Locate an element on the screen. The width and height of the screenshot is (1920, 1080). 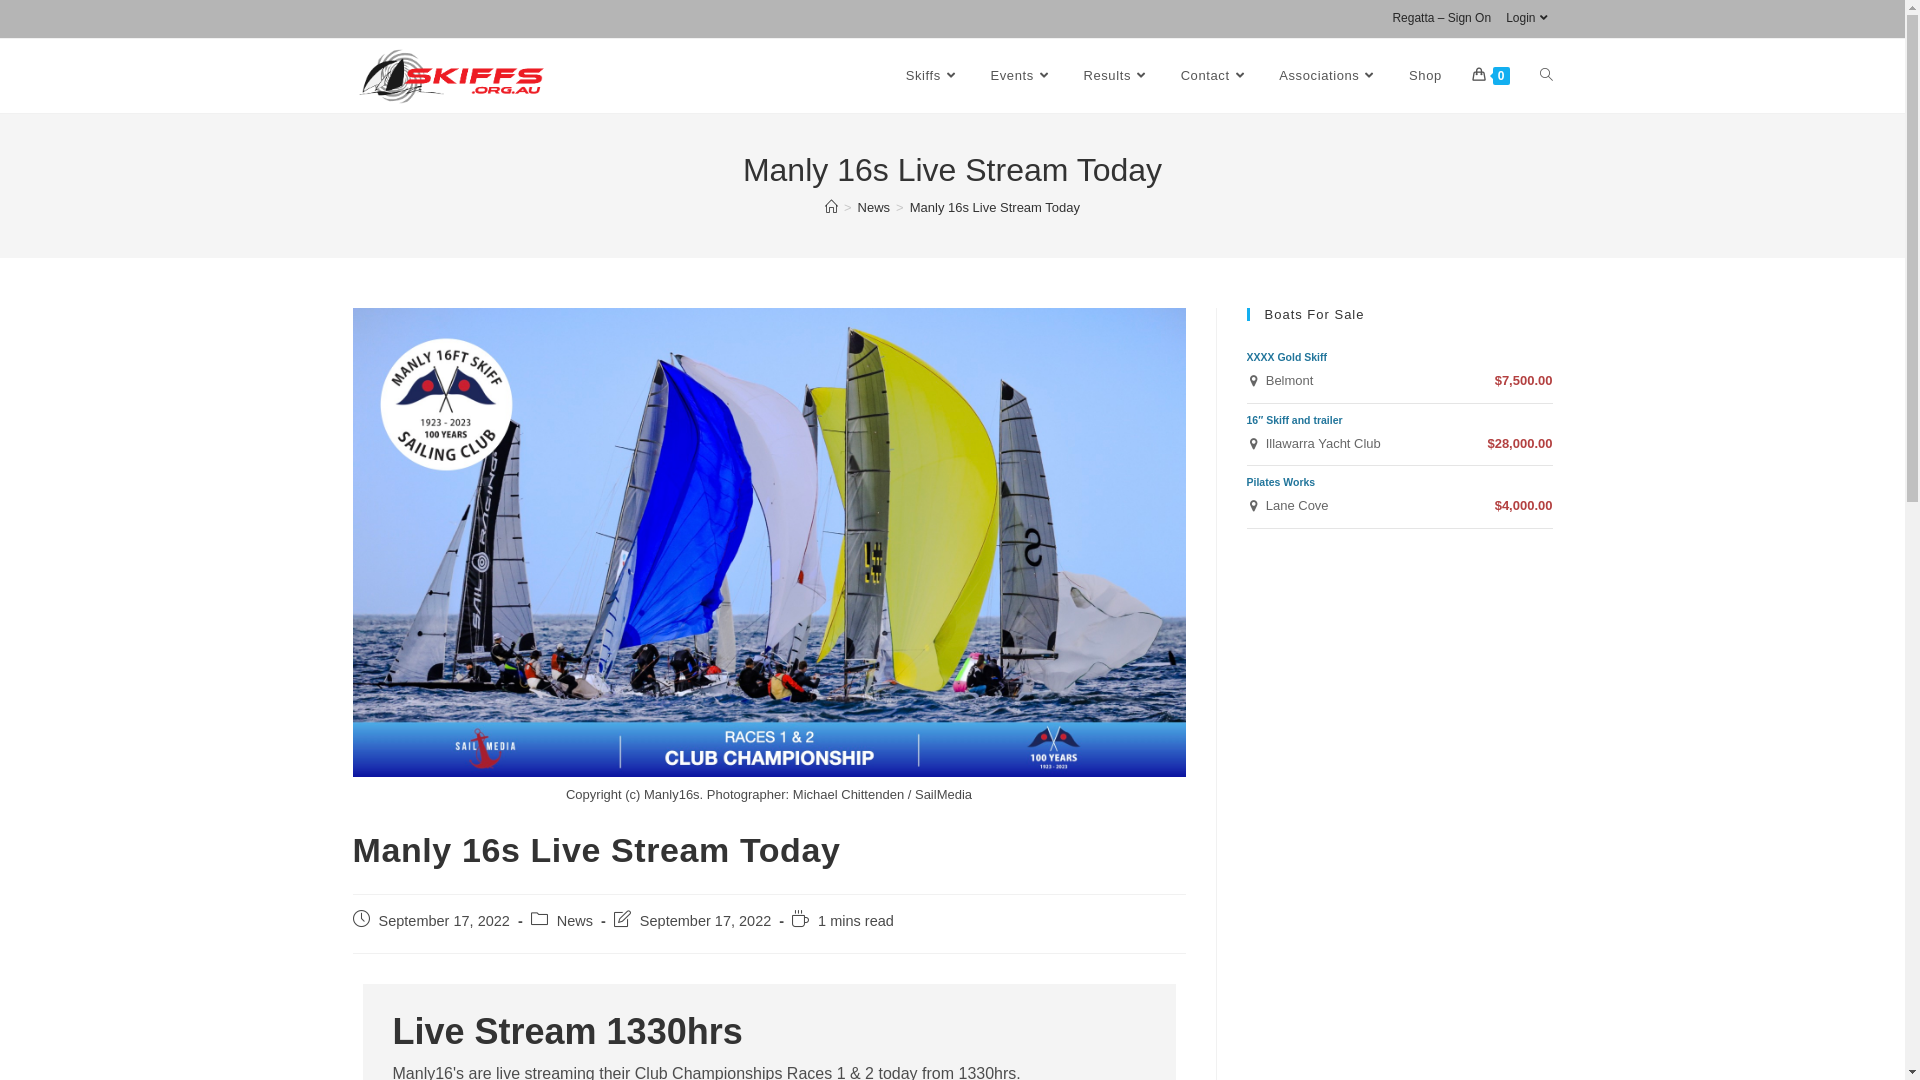
Skiffs is located at coordinates (934, 76).